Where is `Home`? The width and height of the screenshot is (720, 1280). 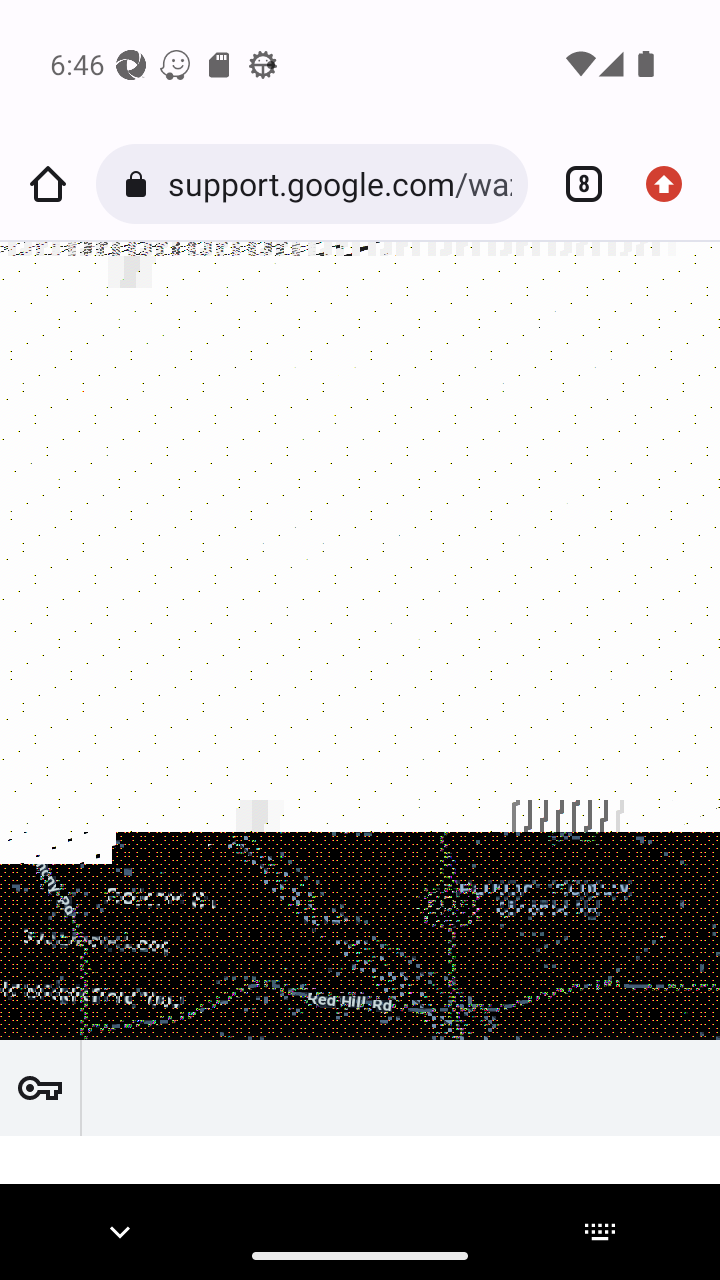 Home is located at coordinates (48, 184).